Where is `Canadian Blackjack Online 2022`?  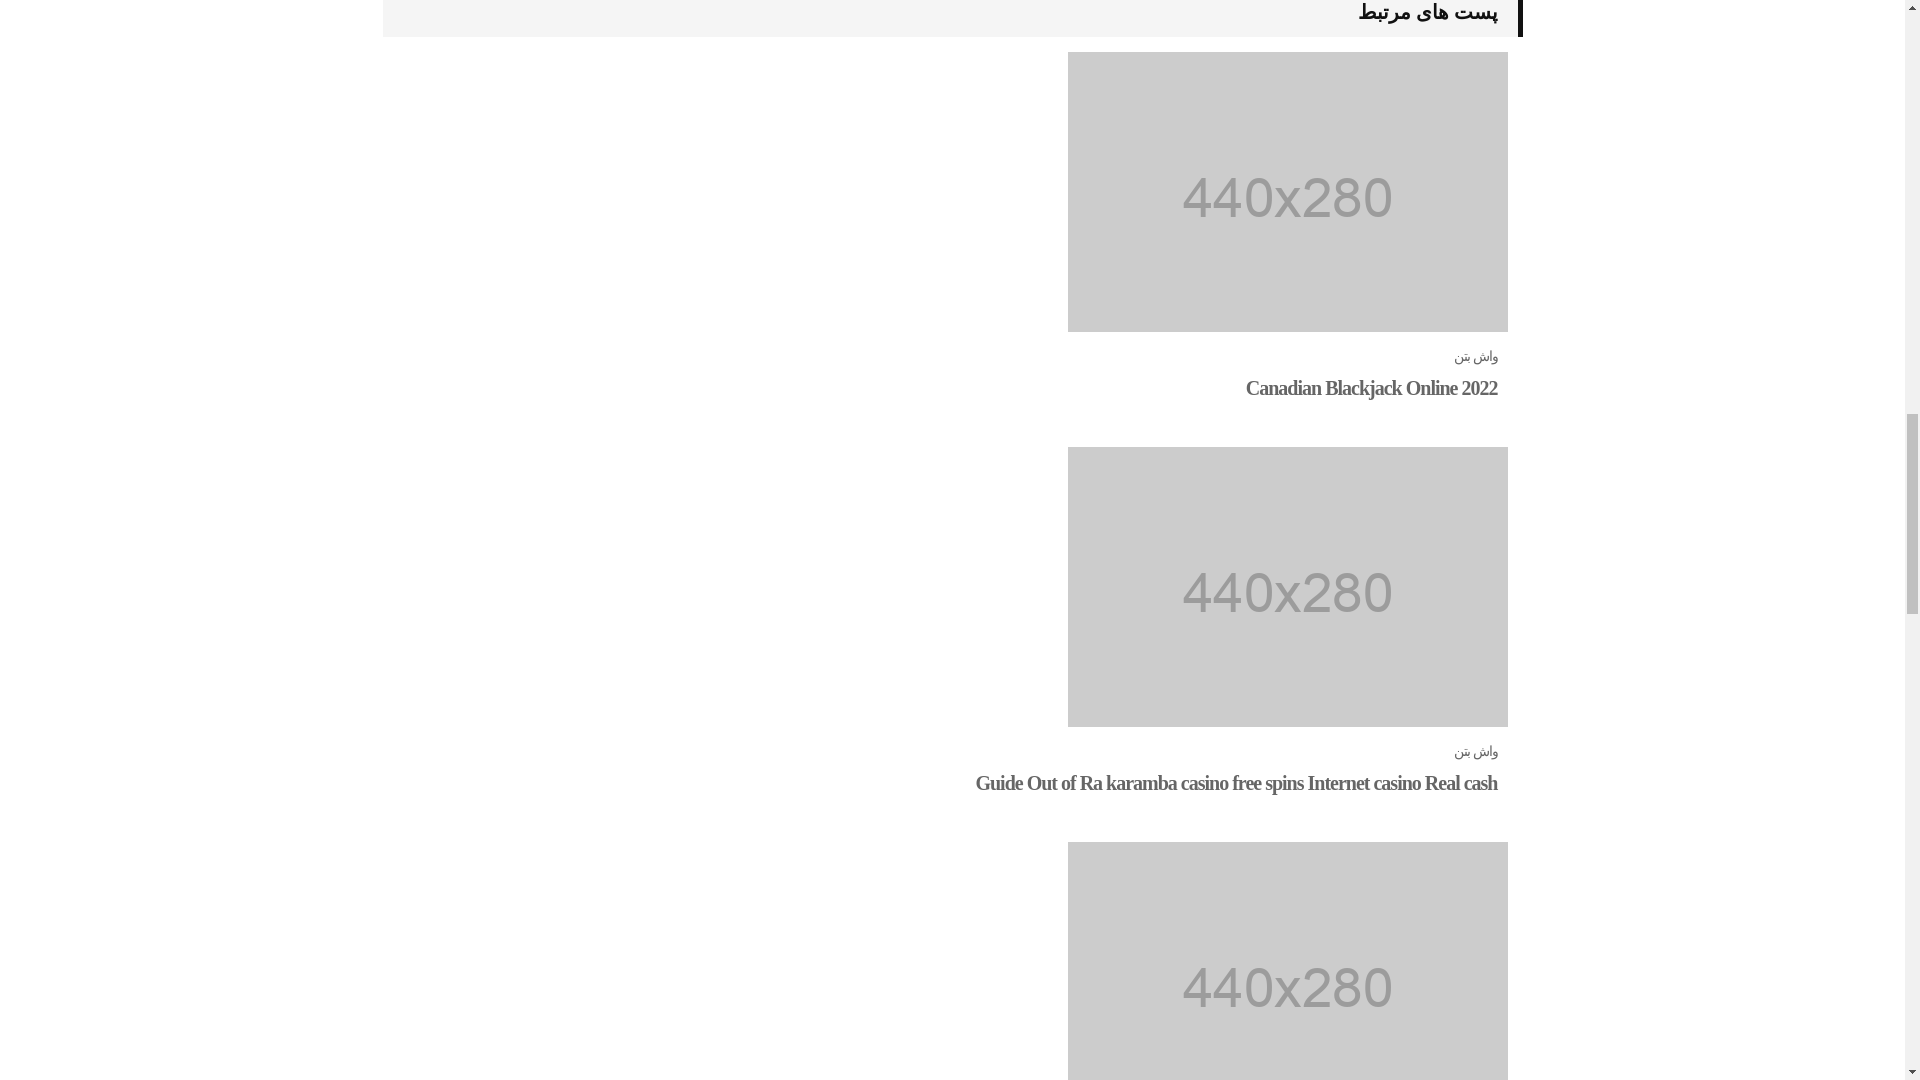
Canadian Blackjack Online 2022 is located at coordinates (1372, 387).